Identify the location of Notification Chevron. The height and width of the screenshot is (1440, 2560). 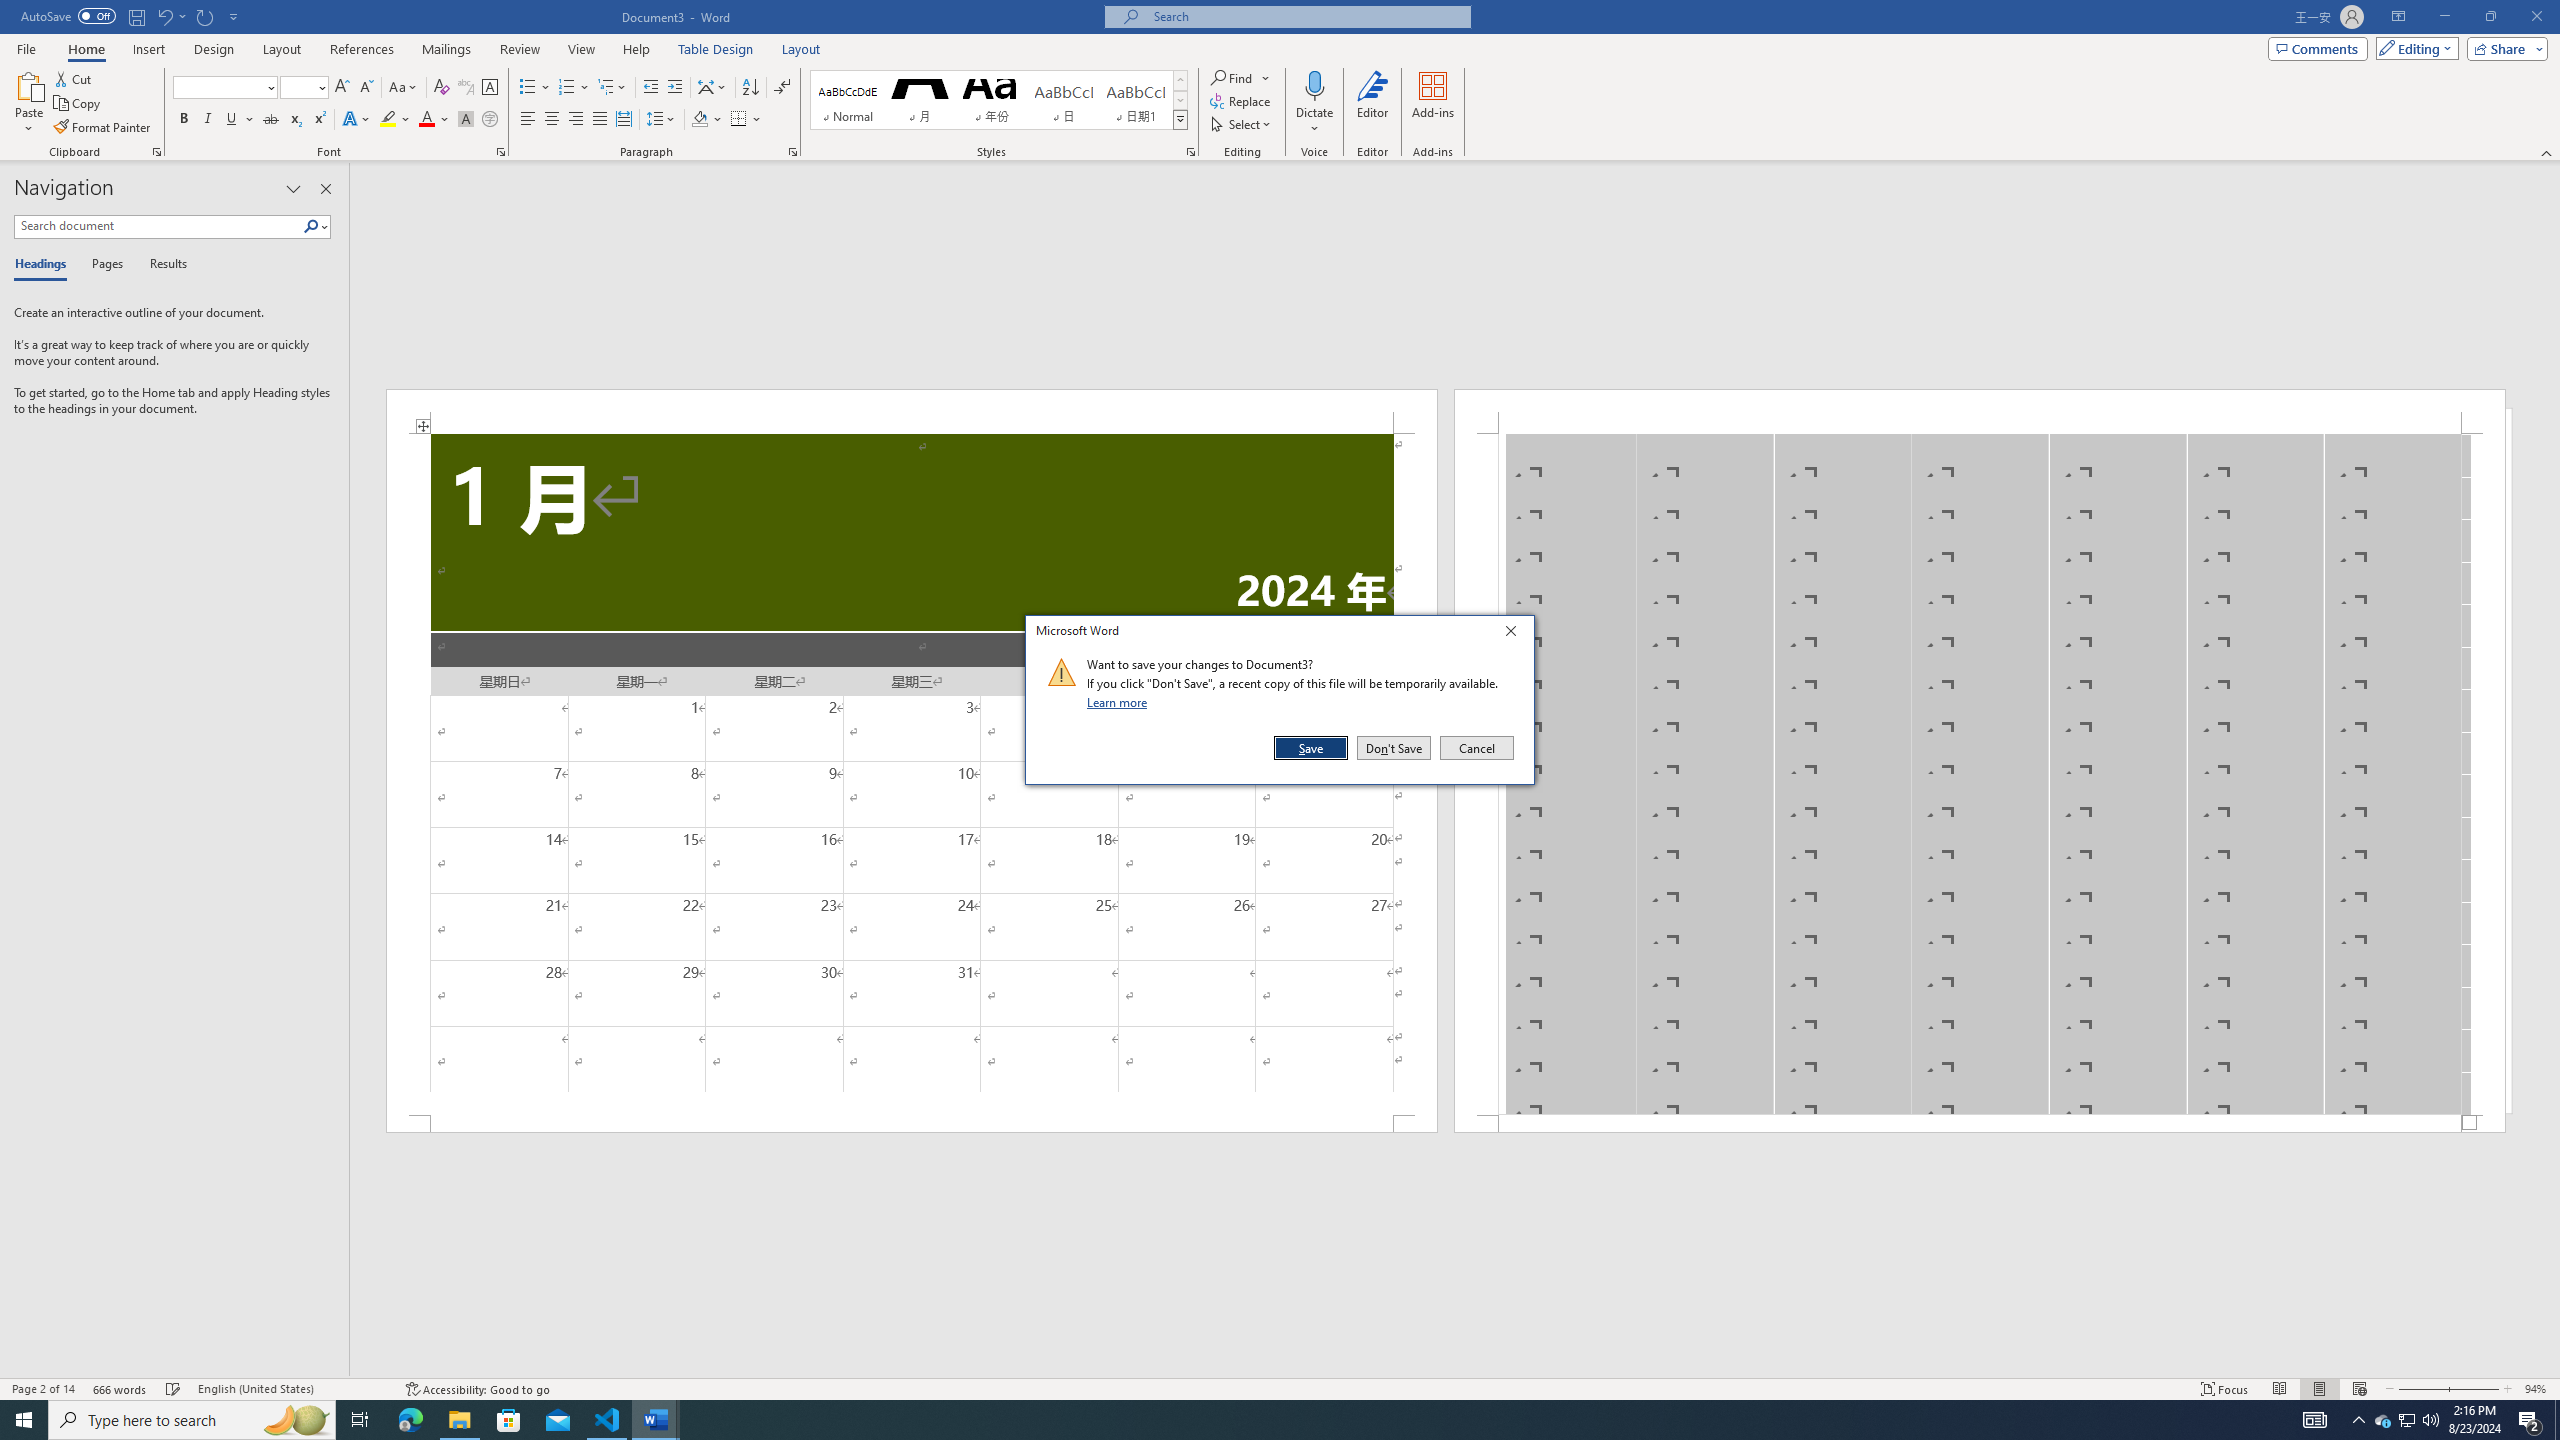
(2358, 1420).